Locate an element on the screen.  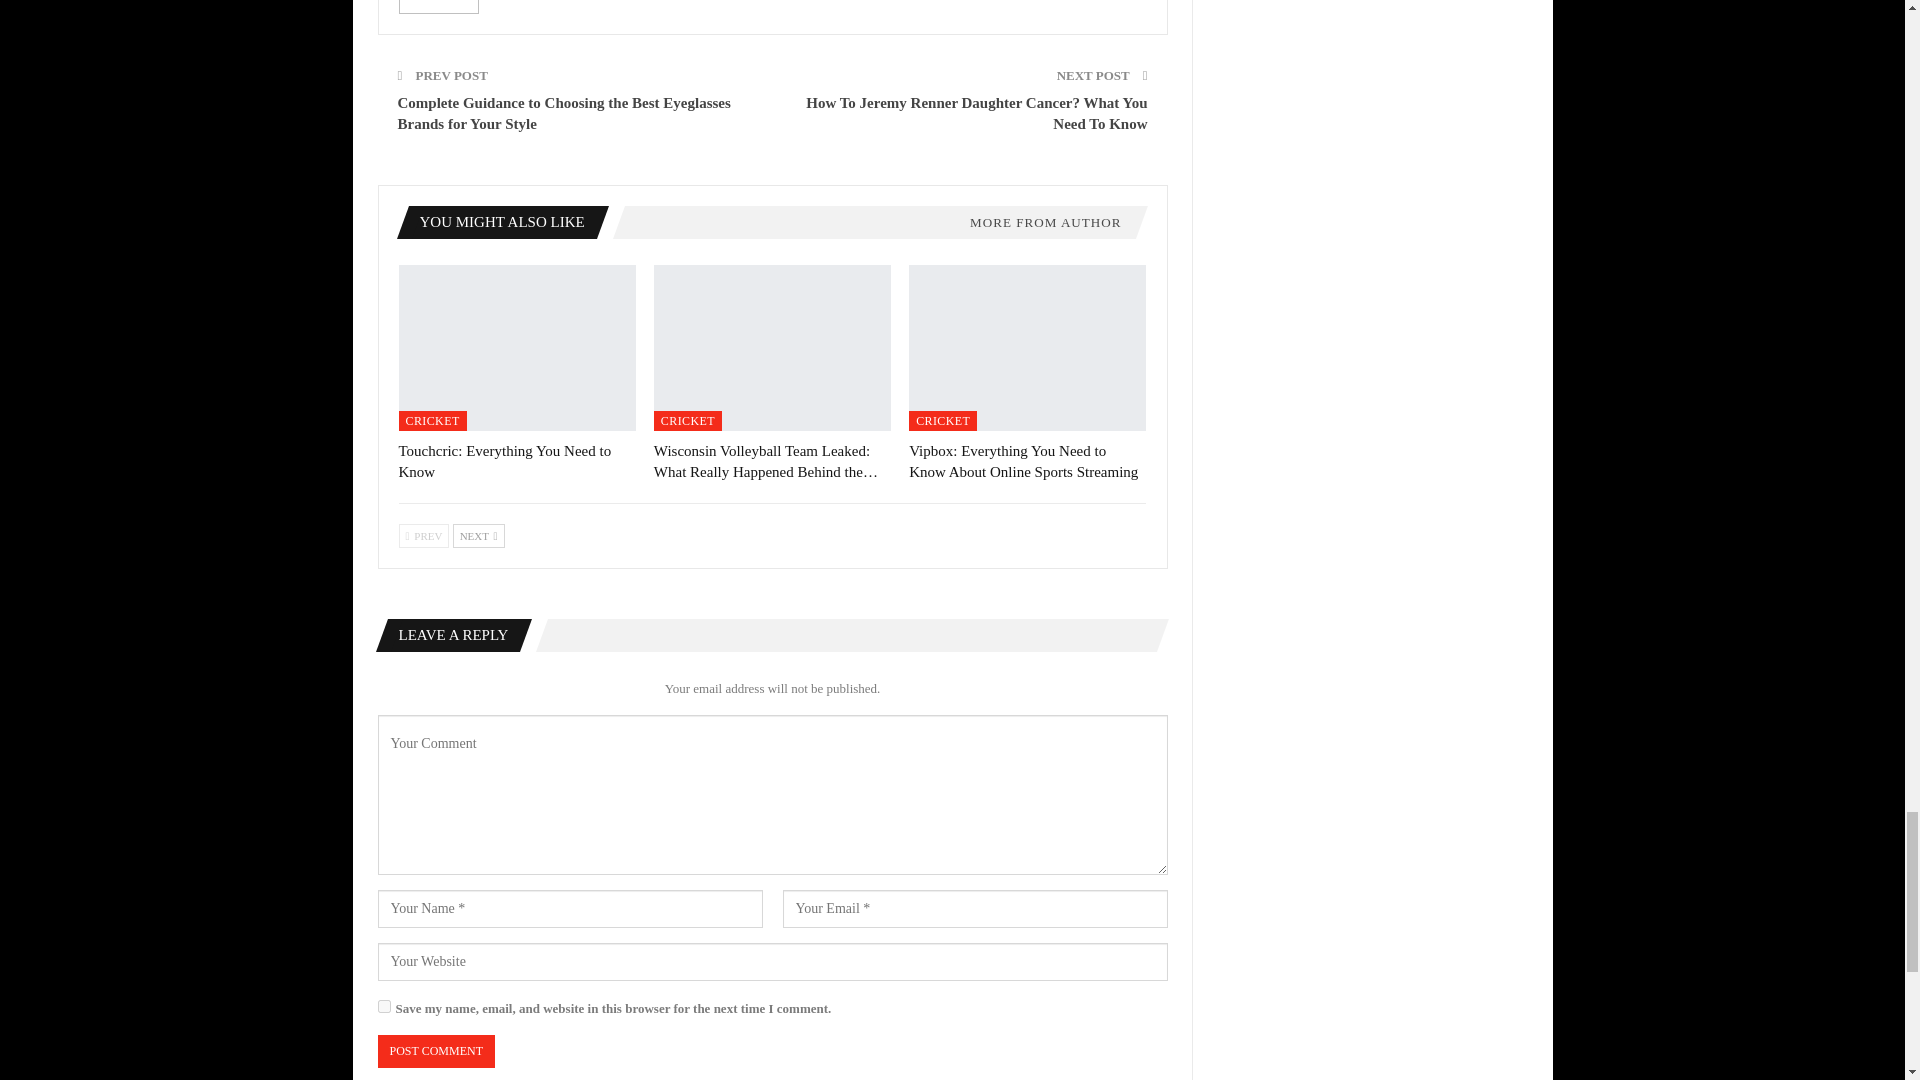
Post Comment is located at coordinates (436, 1051).